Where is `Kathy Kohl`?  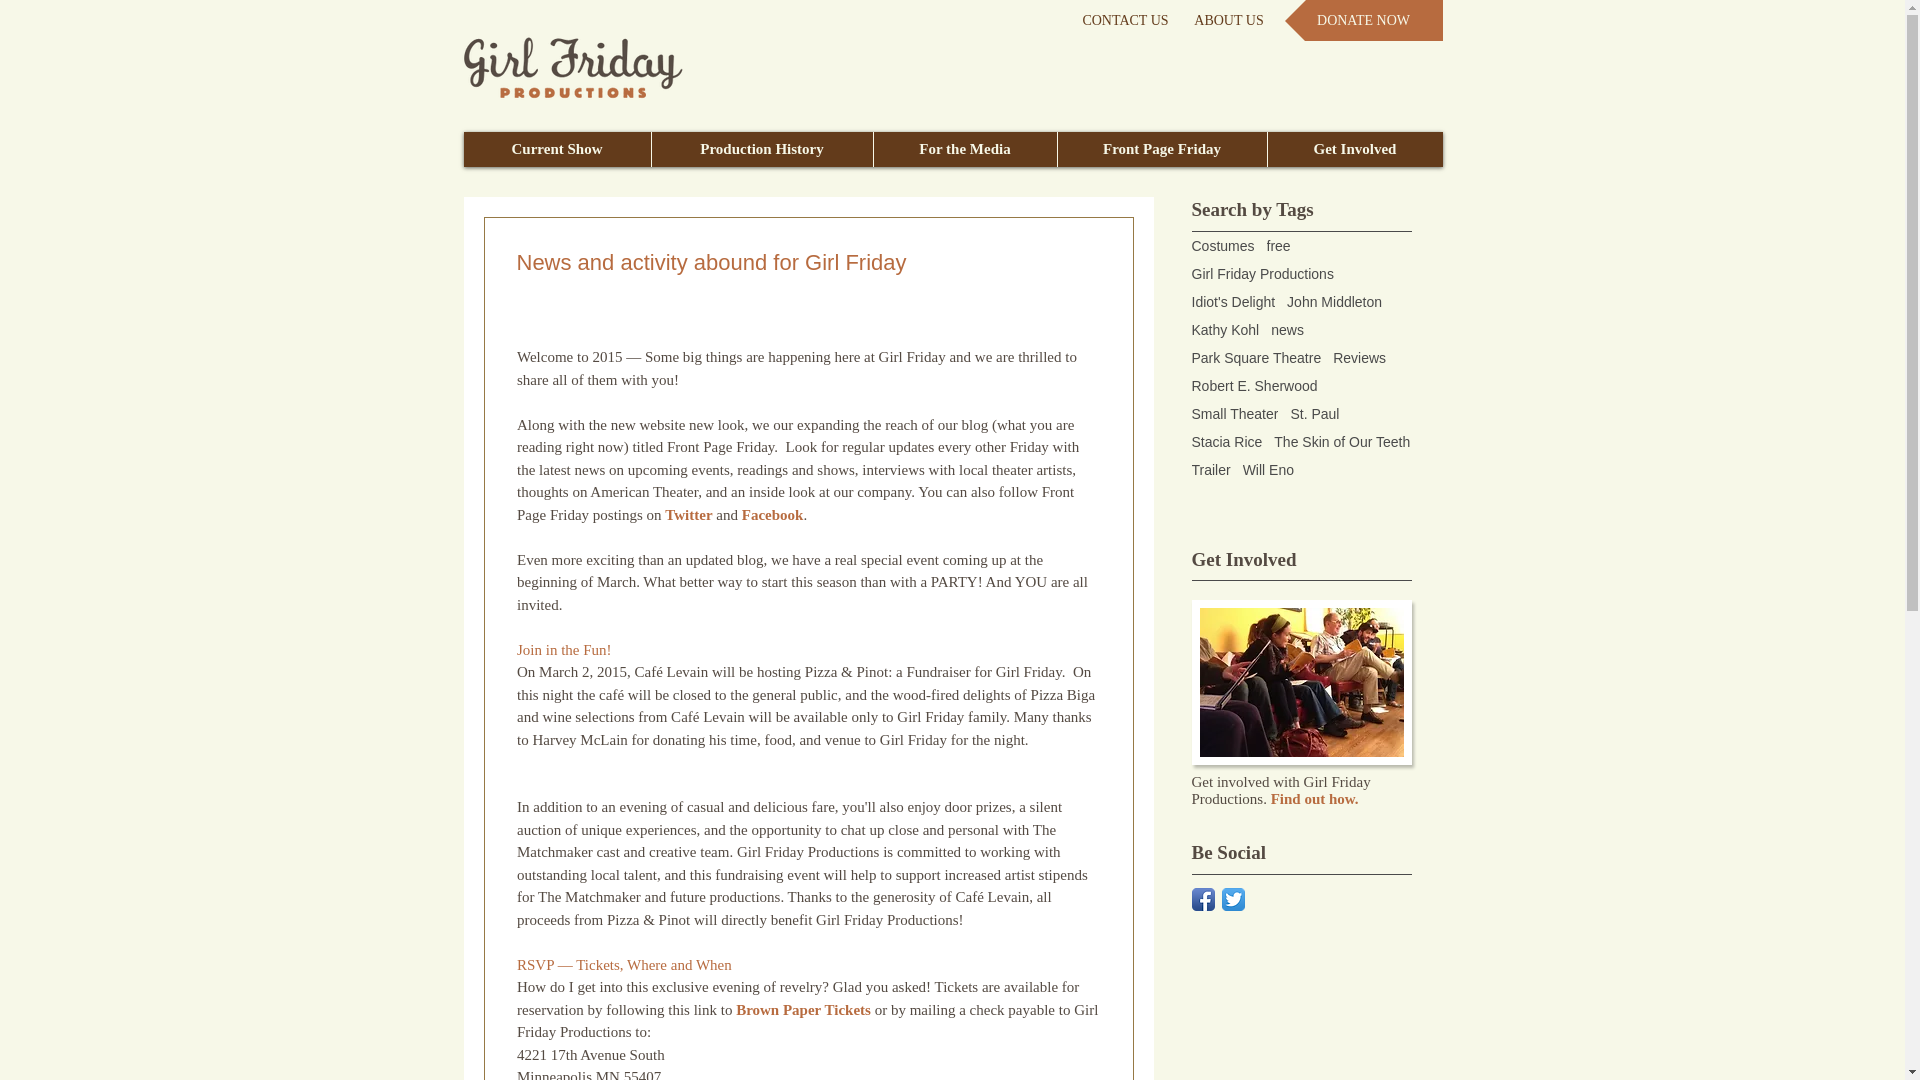 Kathy Kohl is located at coordinates (1226, 330).